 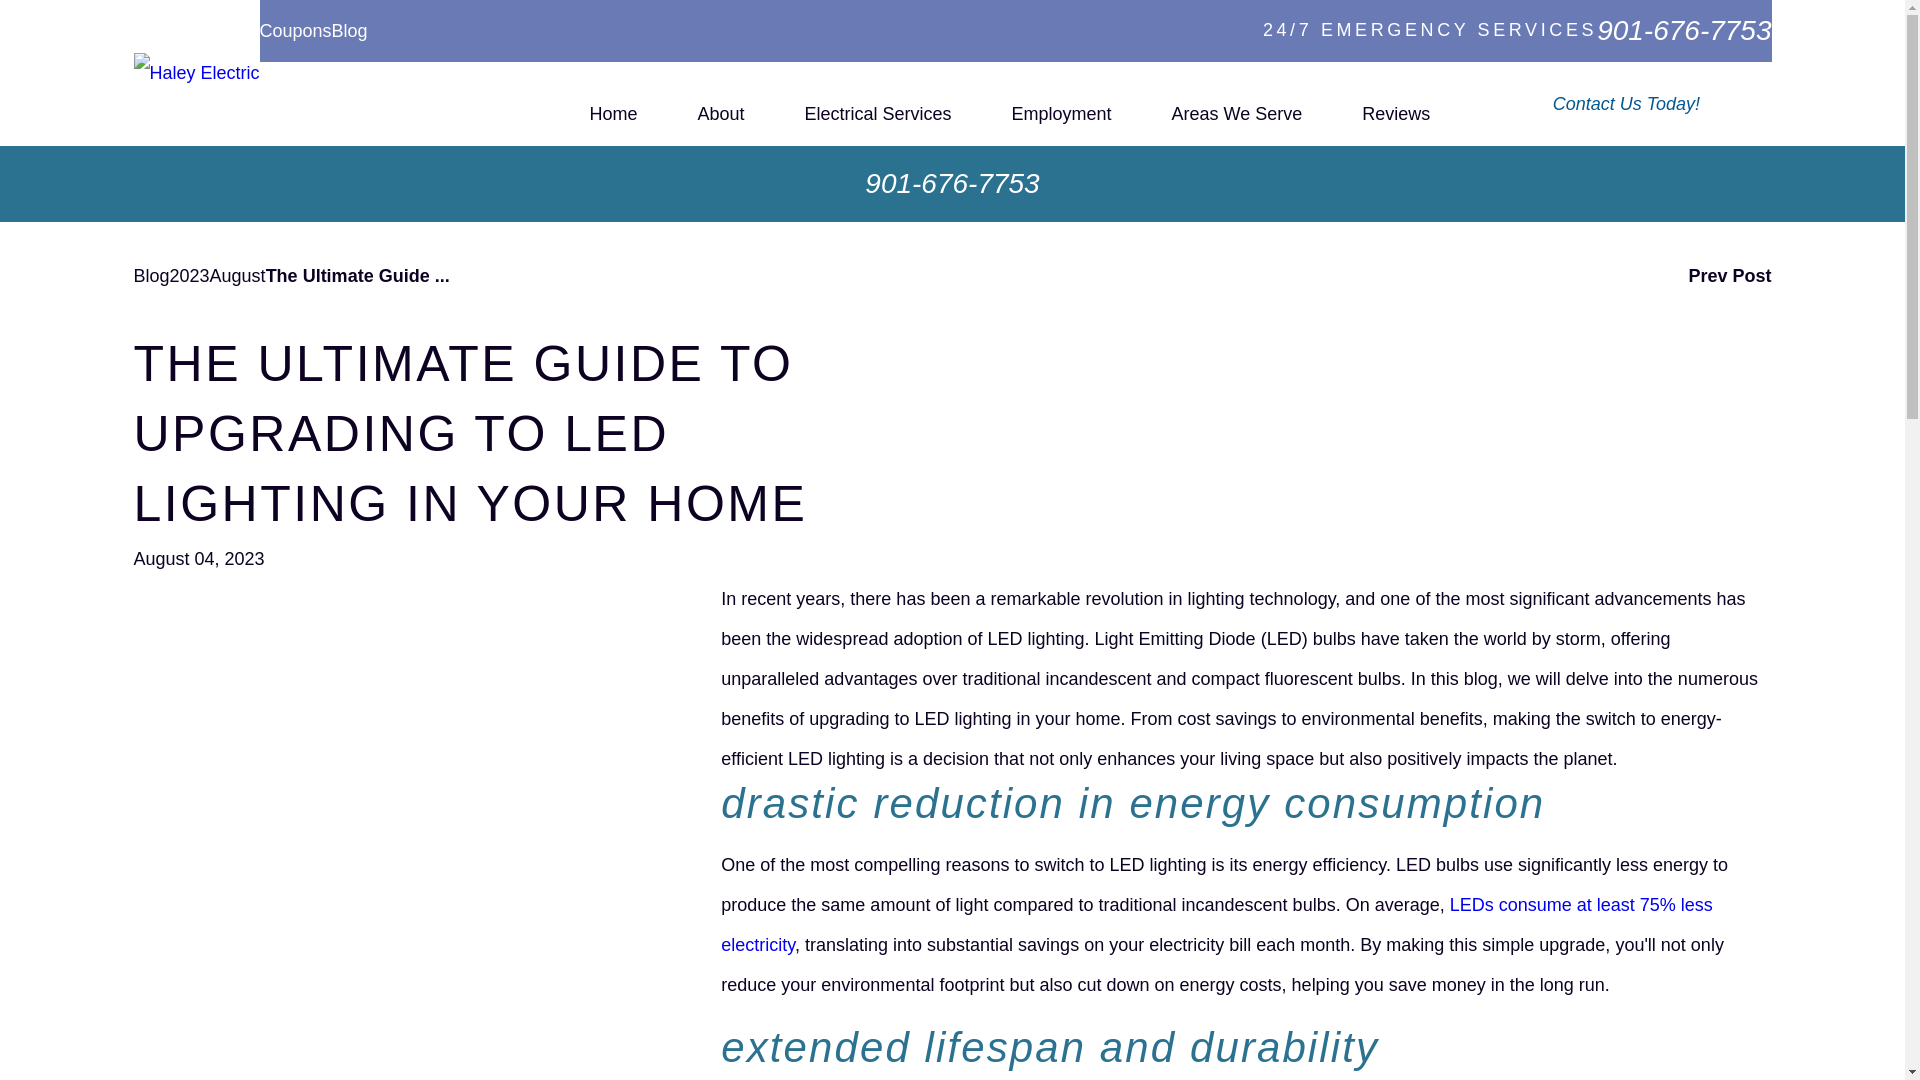 I want to click on About, so click(x=720, y=104).